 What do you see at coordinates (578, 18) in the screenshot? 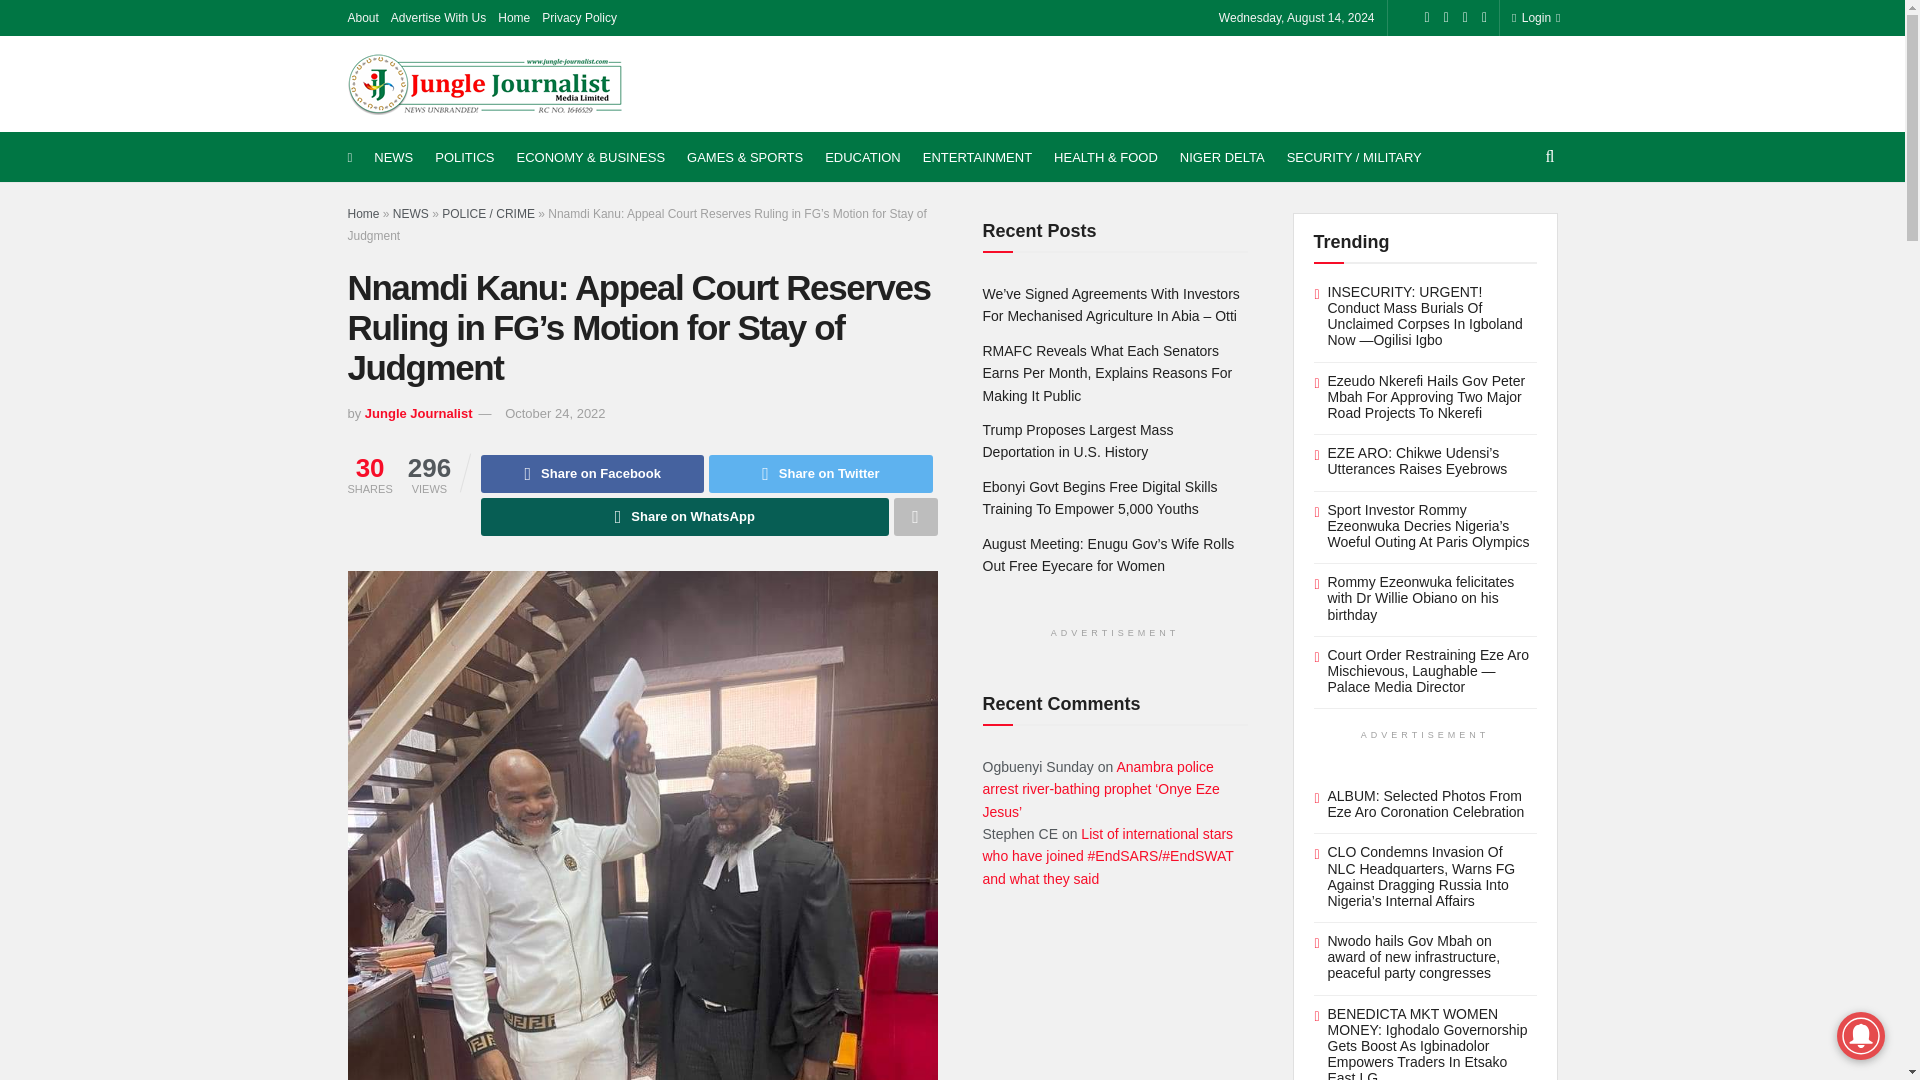
I see `Privacy Policy` at bounding box center [578, 18].